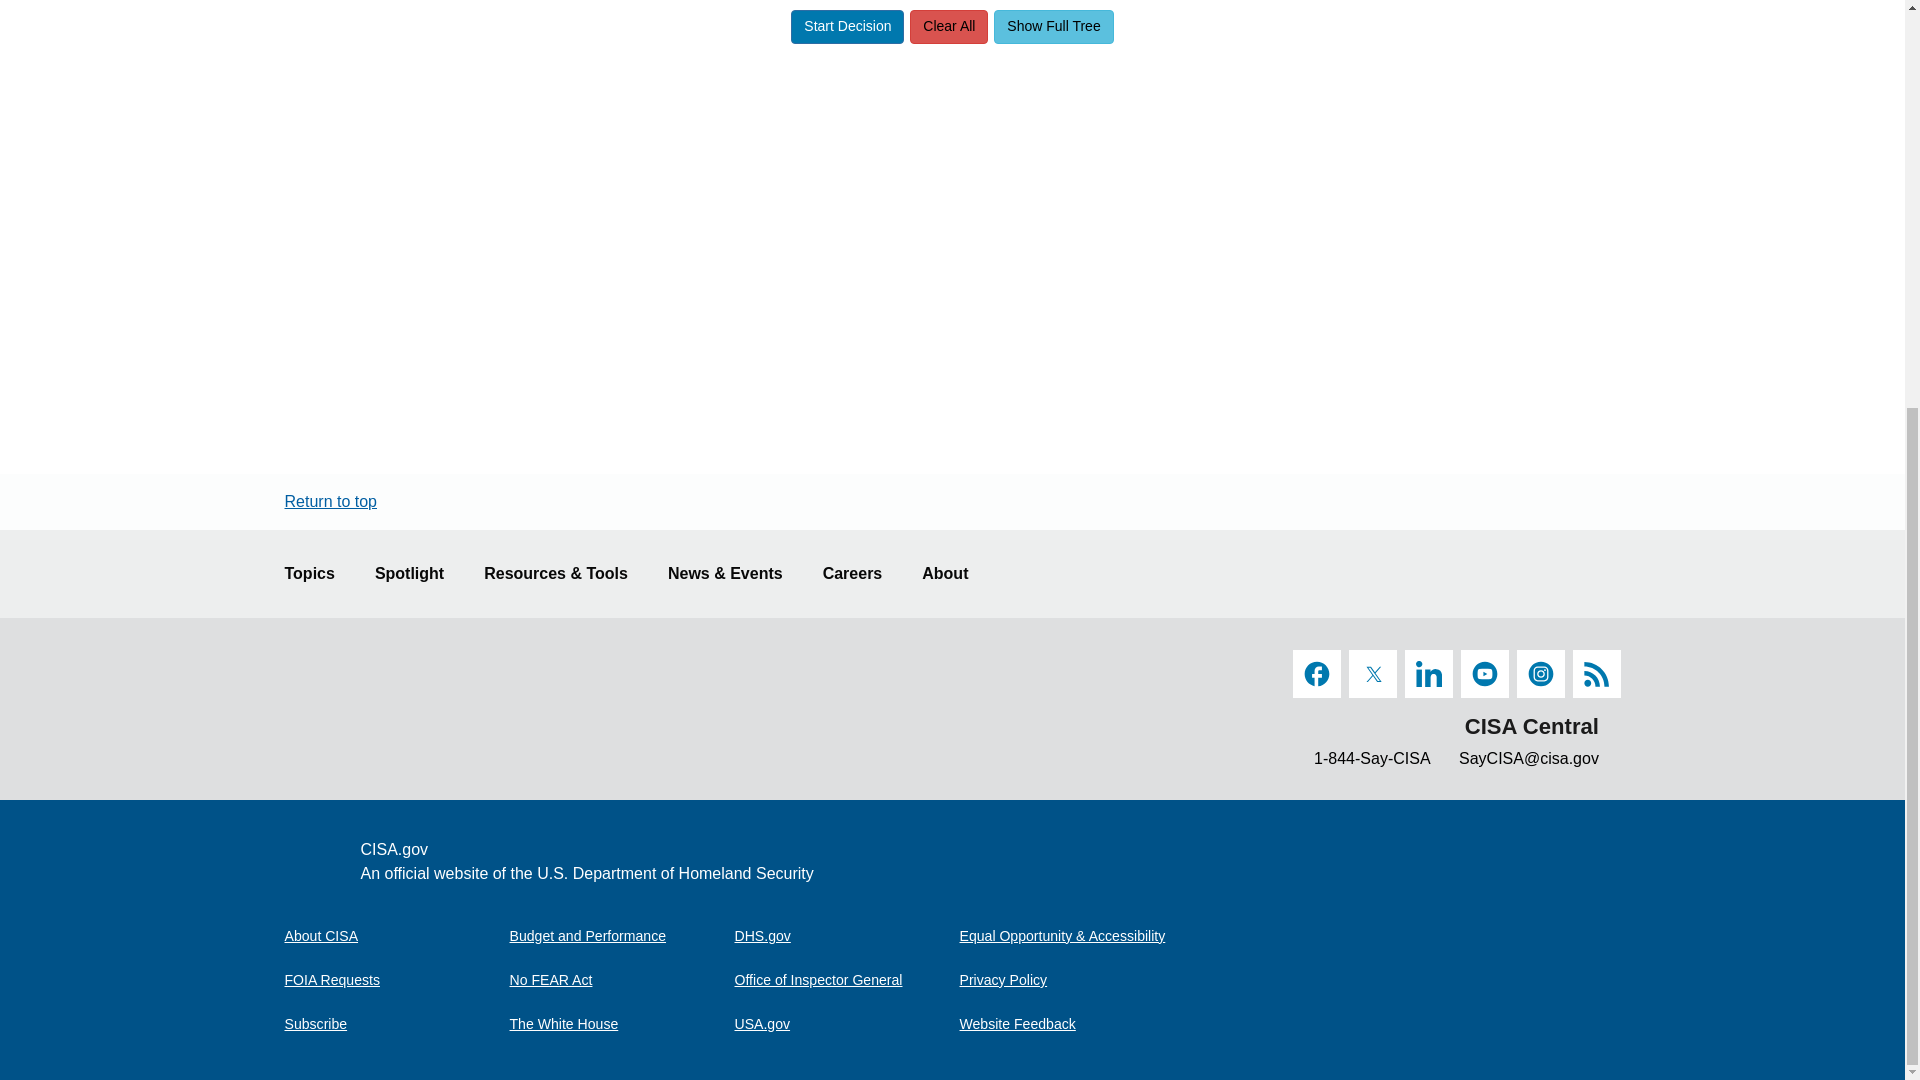 The image size is (1920, 1080). Describe the element at coordinates (848, 26) in the screenshot. I see `Start Decision` at that location.